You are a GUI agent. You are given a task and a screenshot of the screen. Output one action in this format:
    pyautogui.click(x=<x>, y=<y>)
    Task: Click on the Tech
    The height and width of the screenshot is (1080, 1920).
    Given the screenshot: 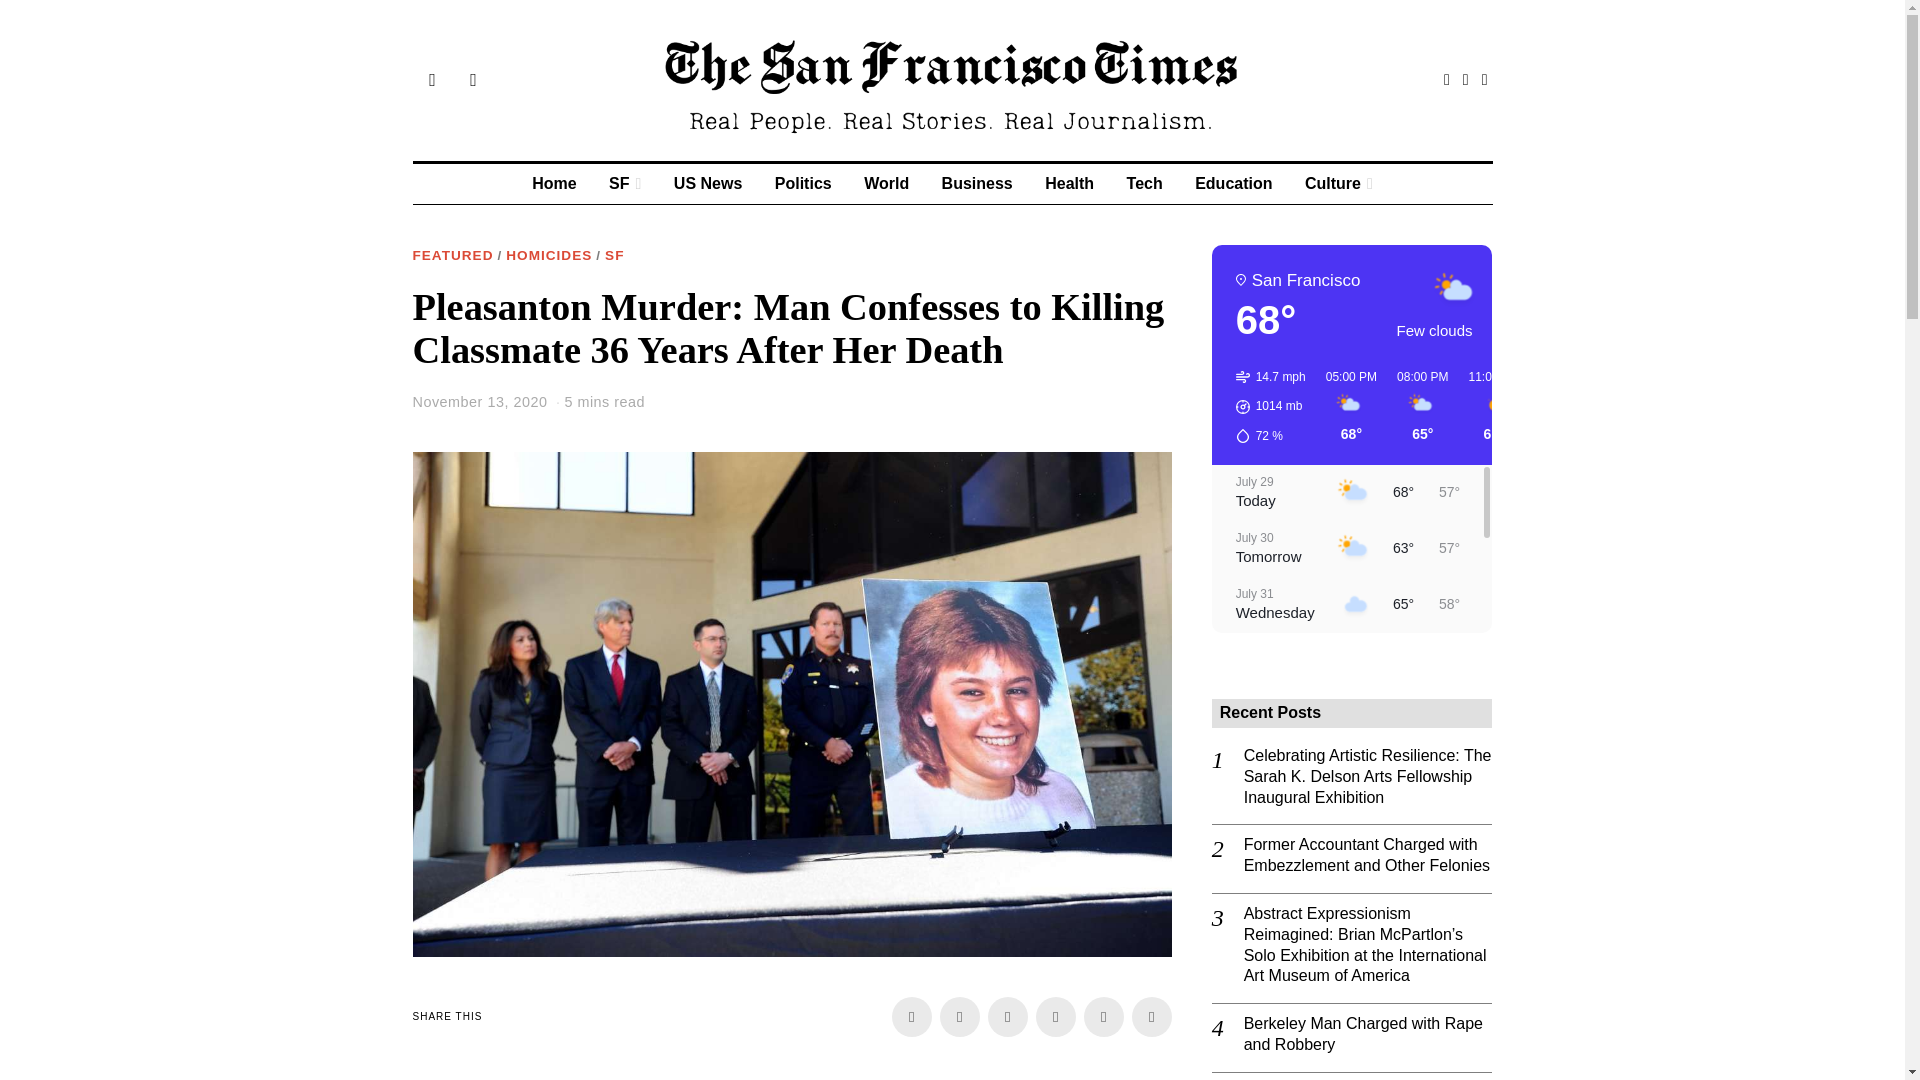 What is the action you would take?
    pyautogui.click(x=1144, y=184)
    